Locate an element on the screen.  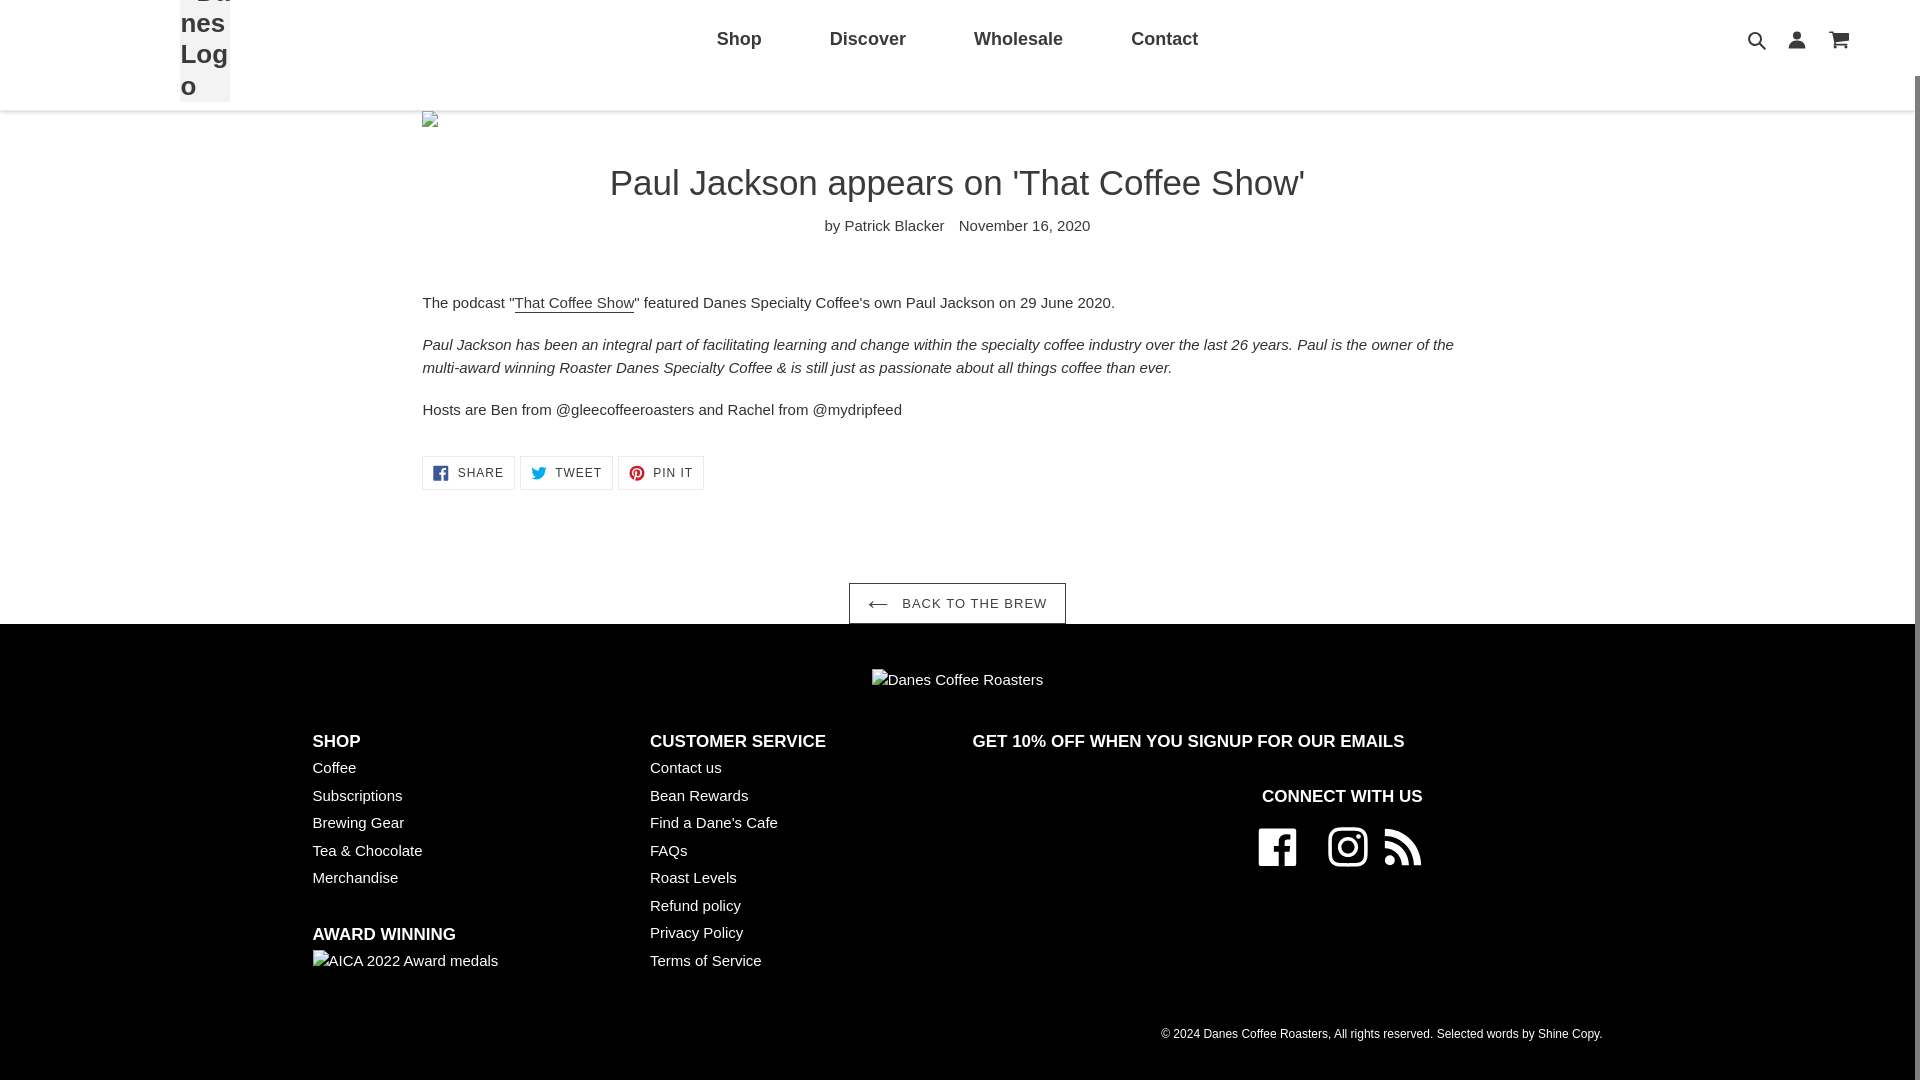
Discover is located at coordinates (867, 39).